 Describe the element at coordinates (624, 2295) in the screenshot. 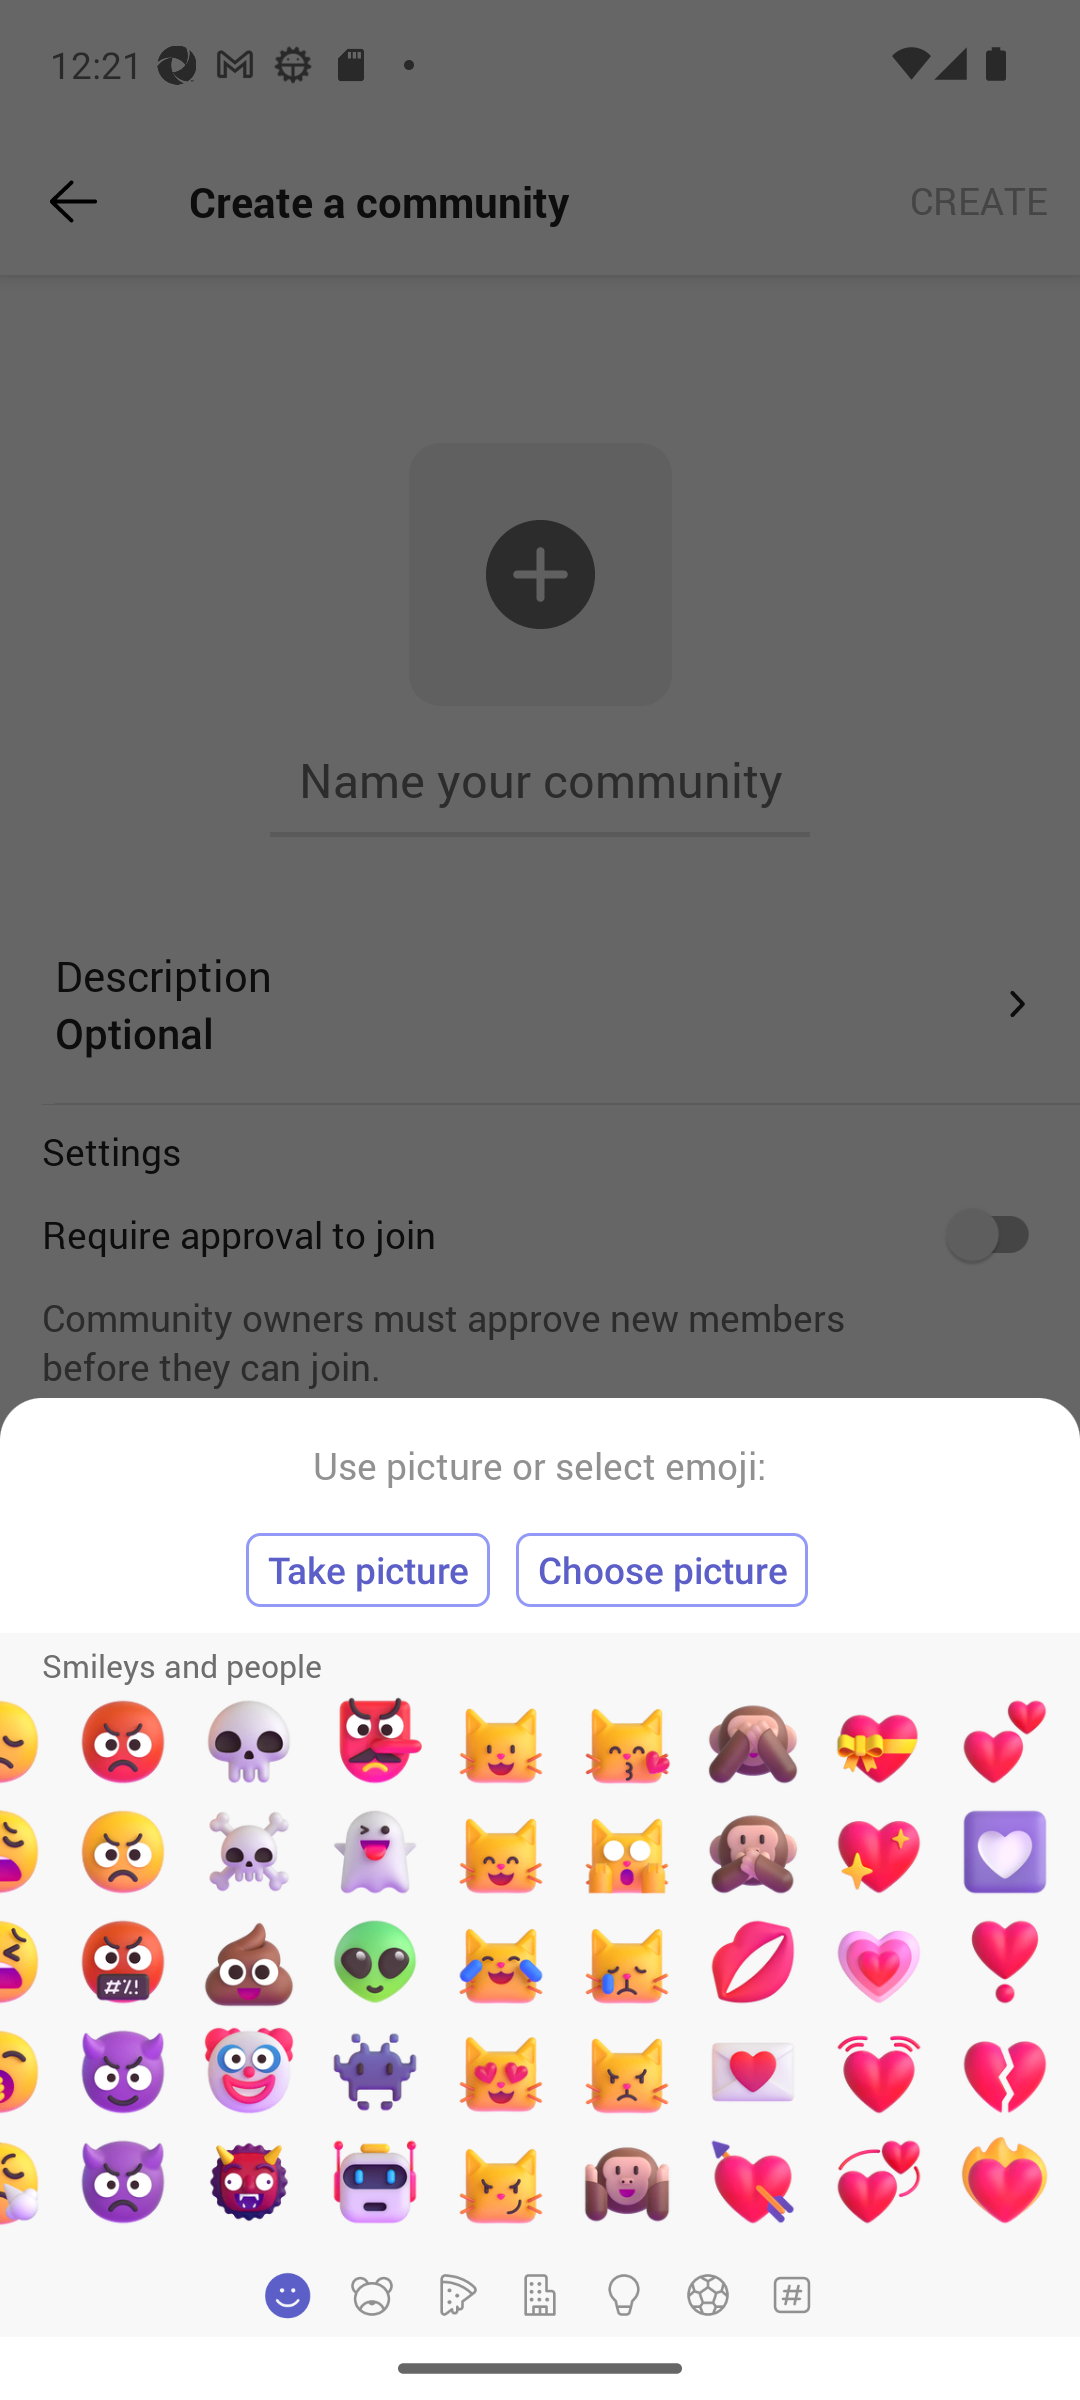

I see `Objects, not selected` at that location.